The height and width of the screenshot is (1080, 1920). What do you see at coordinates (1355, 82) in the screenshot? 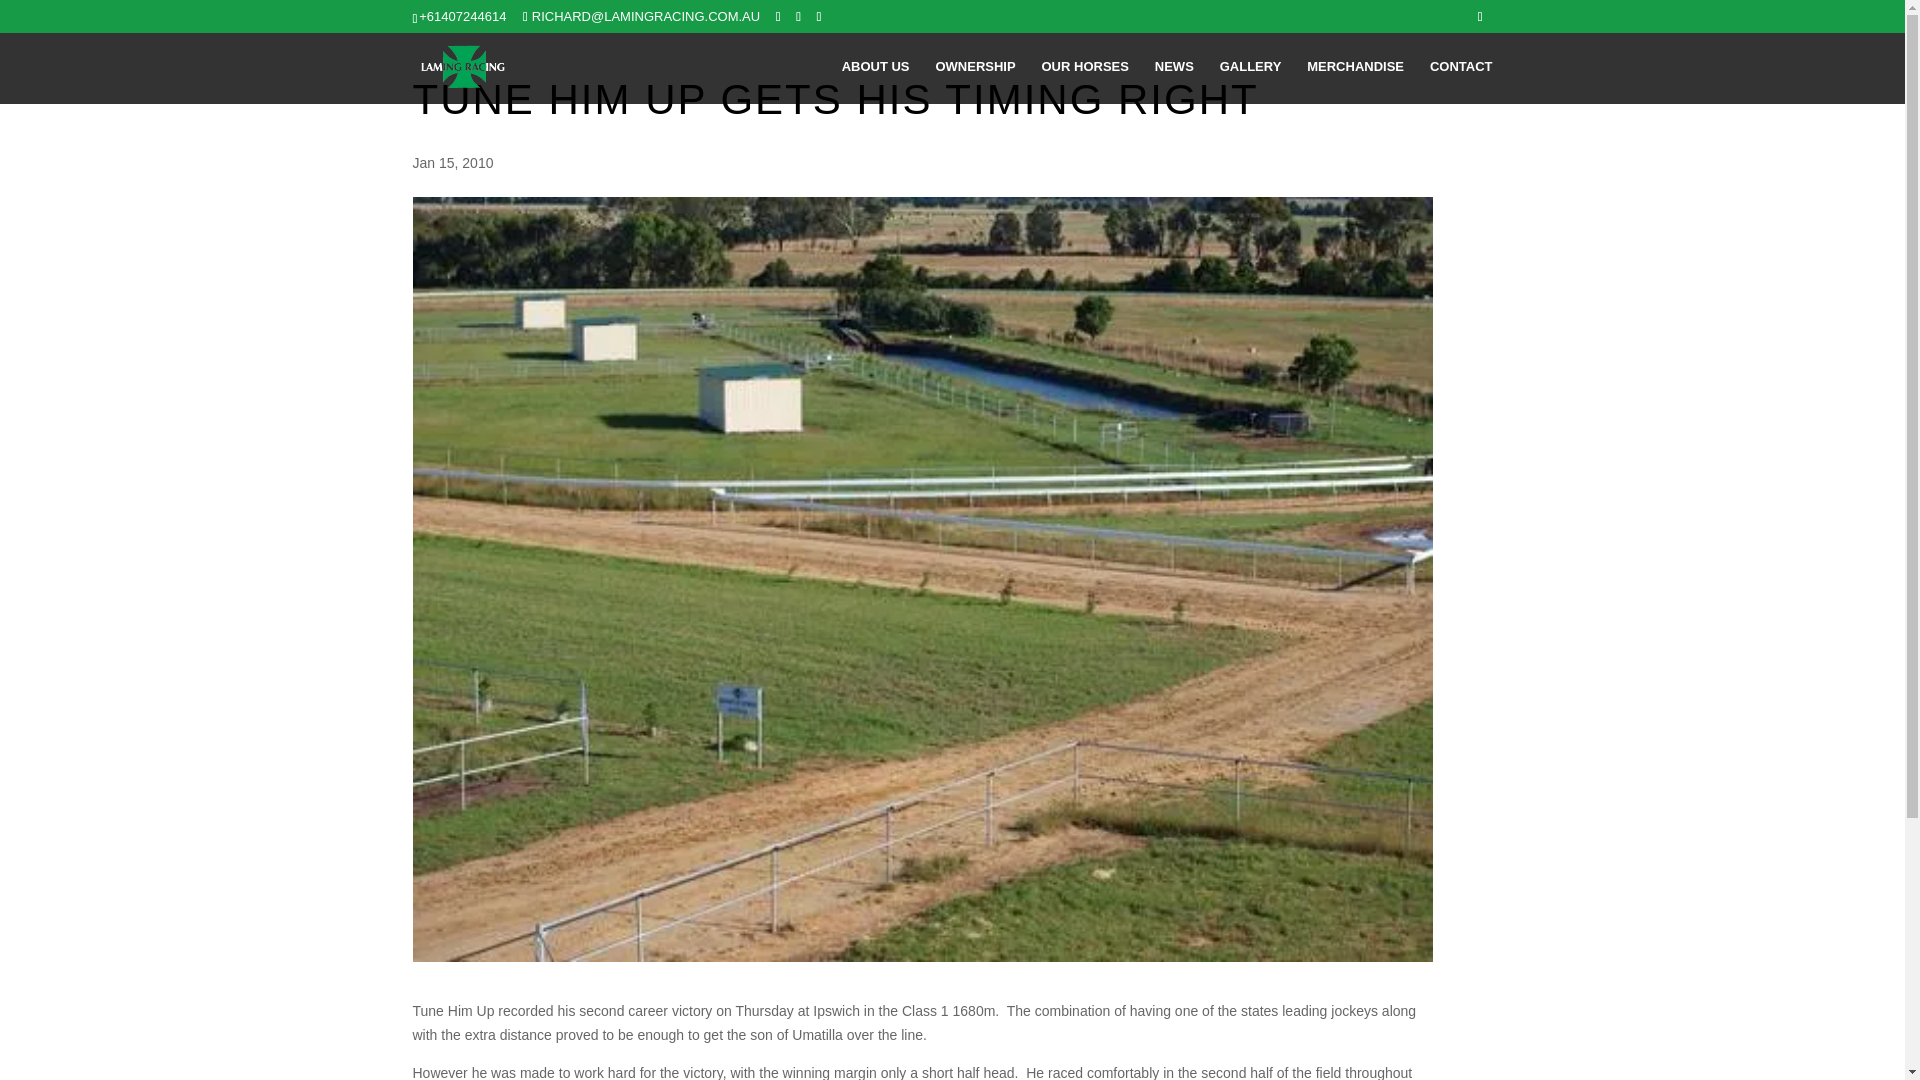
I see `MERCHANDISE` at bounding box center [1355, 82].